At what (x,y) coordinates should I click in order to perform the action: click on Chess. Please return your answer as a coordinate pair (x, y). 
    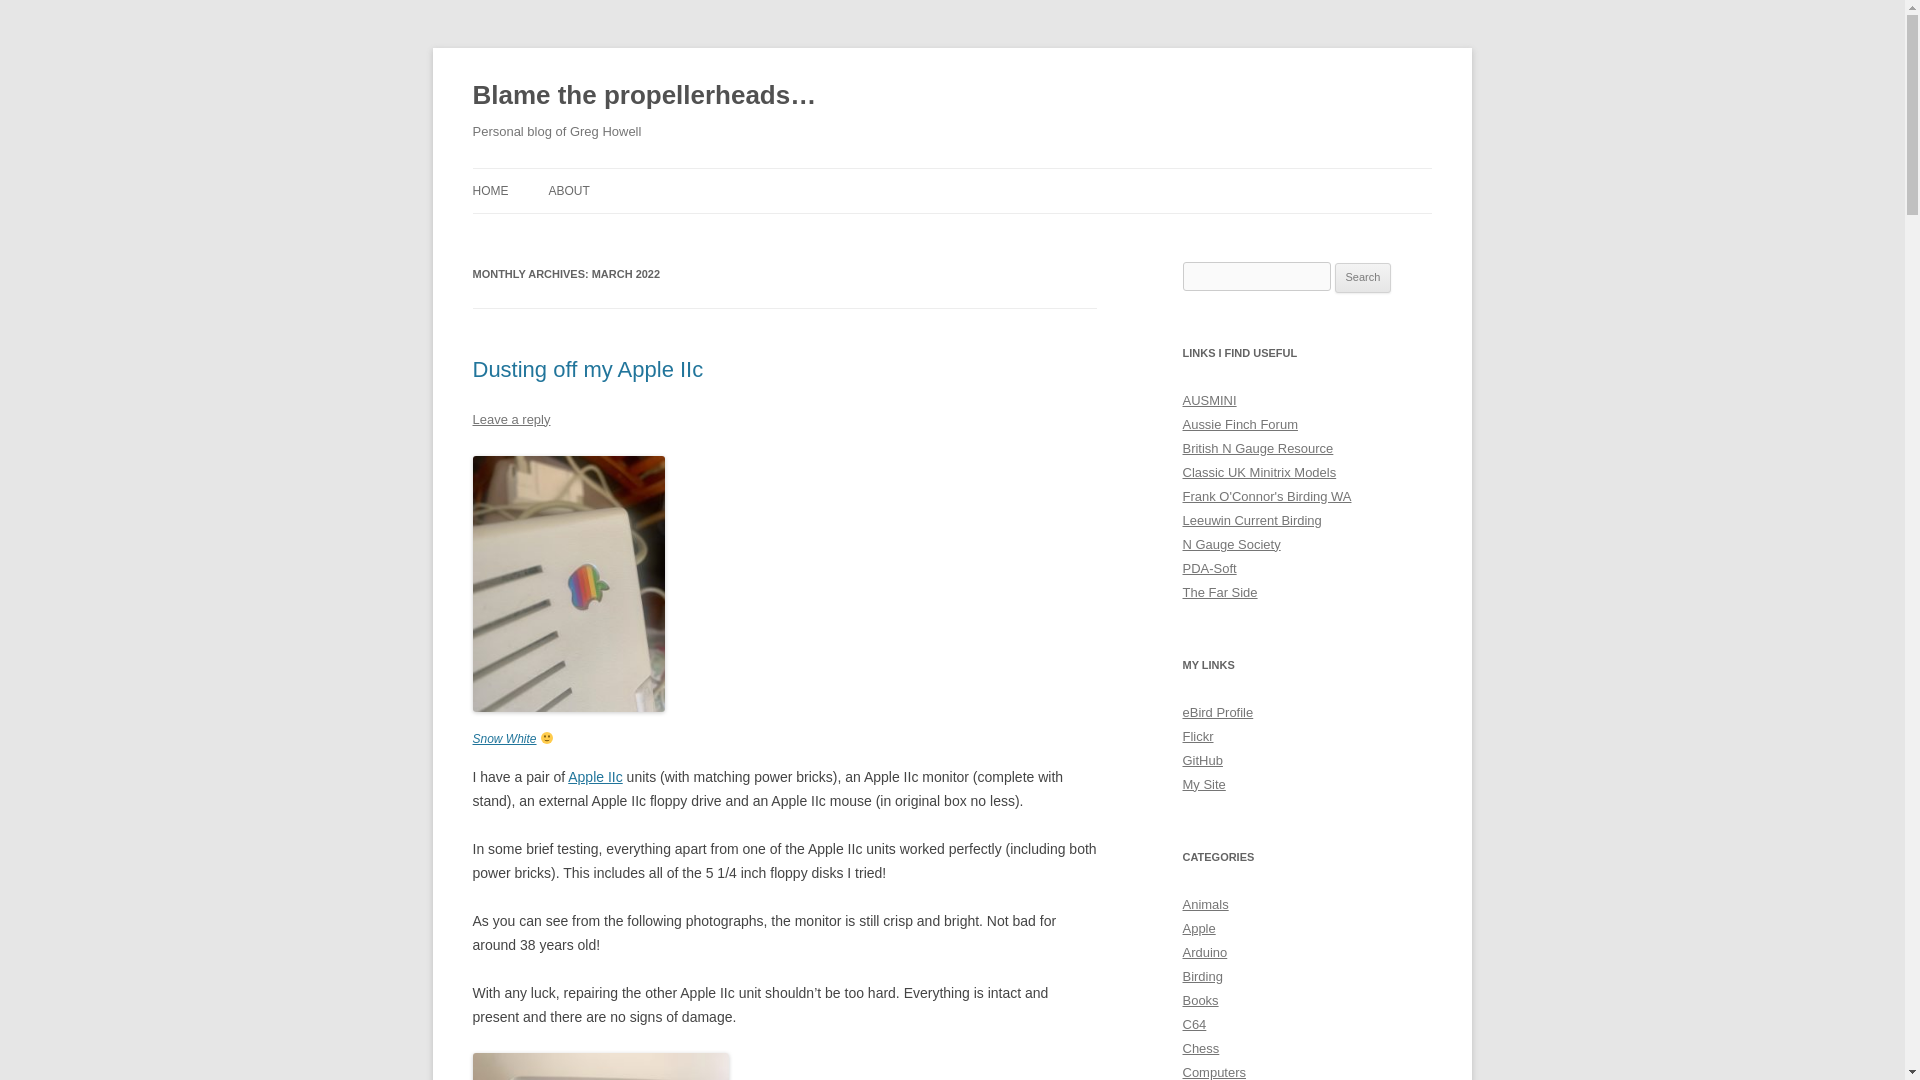
    Looking at the image, I should click on (1200, 1048).